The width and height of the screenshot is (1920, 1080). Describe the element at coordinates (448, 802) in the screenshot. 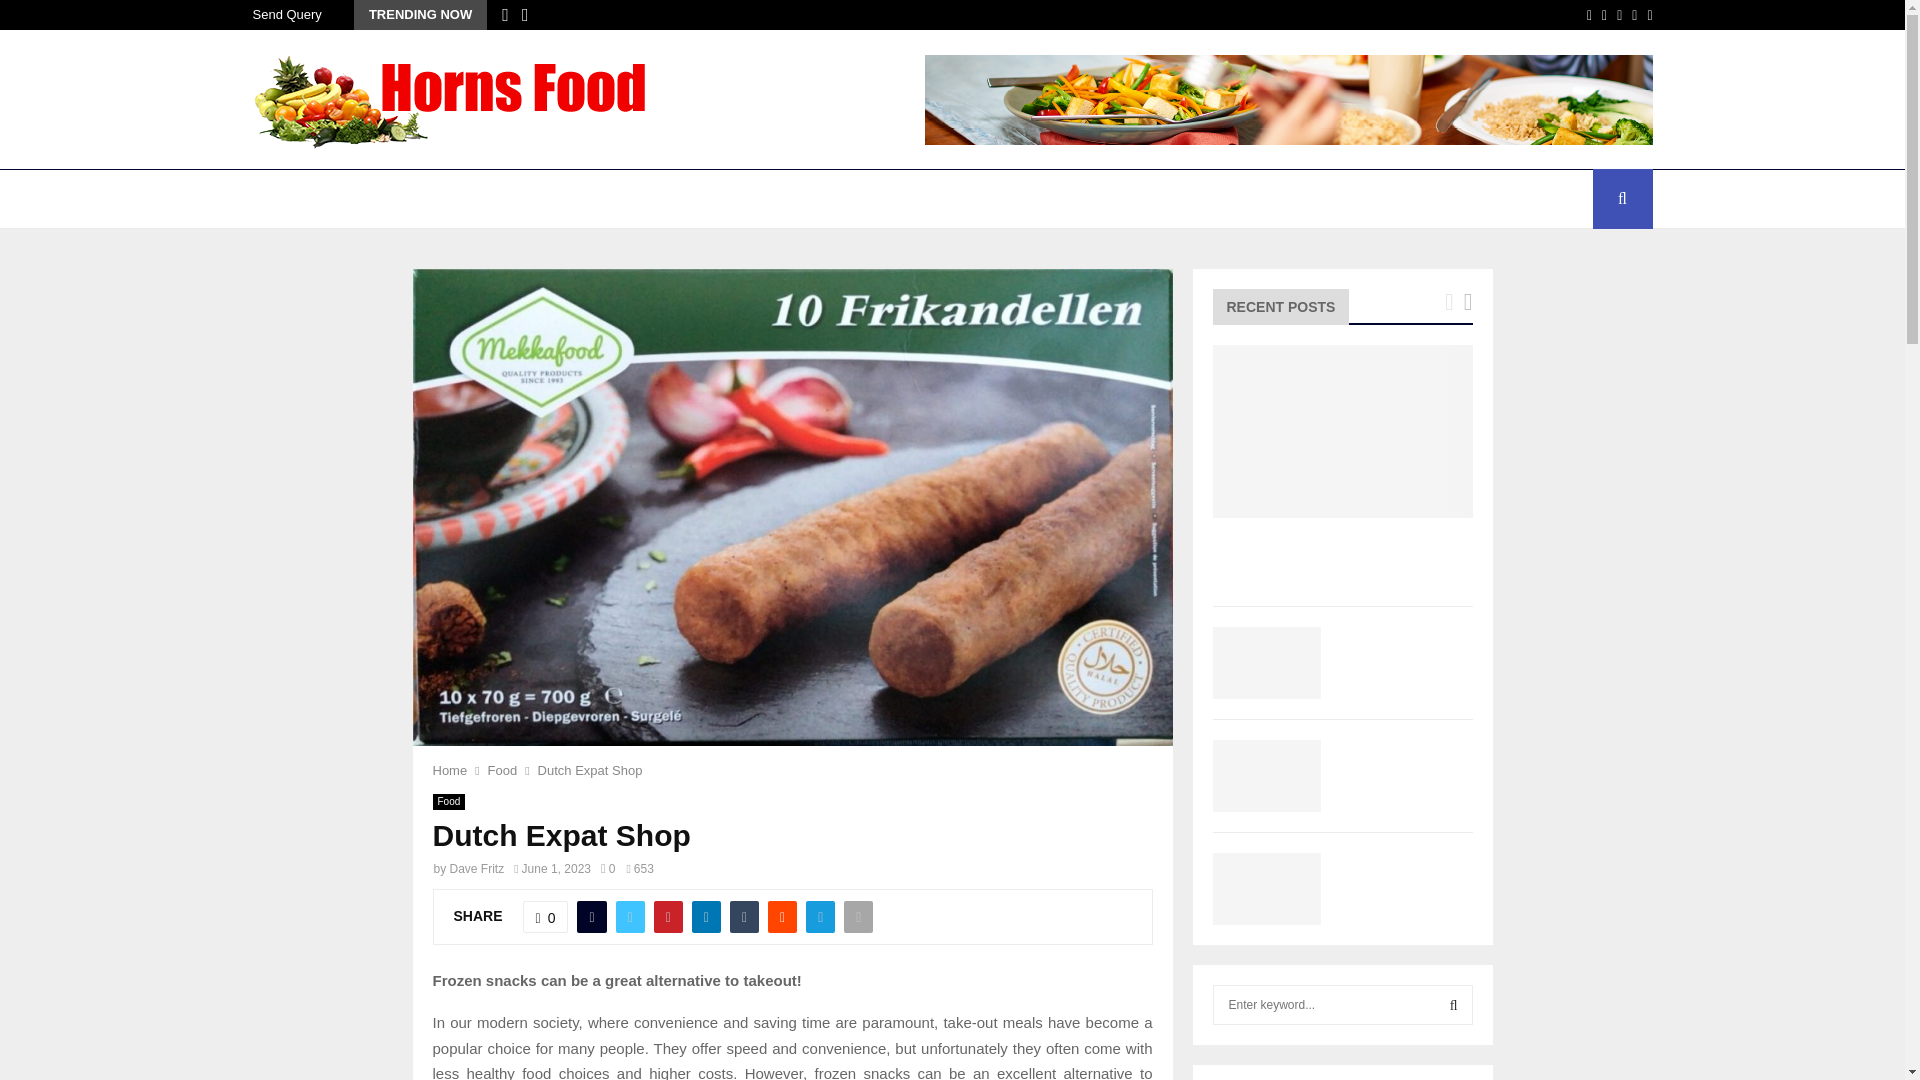

I see `Food` at that location.